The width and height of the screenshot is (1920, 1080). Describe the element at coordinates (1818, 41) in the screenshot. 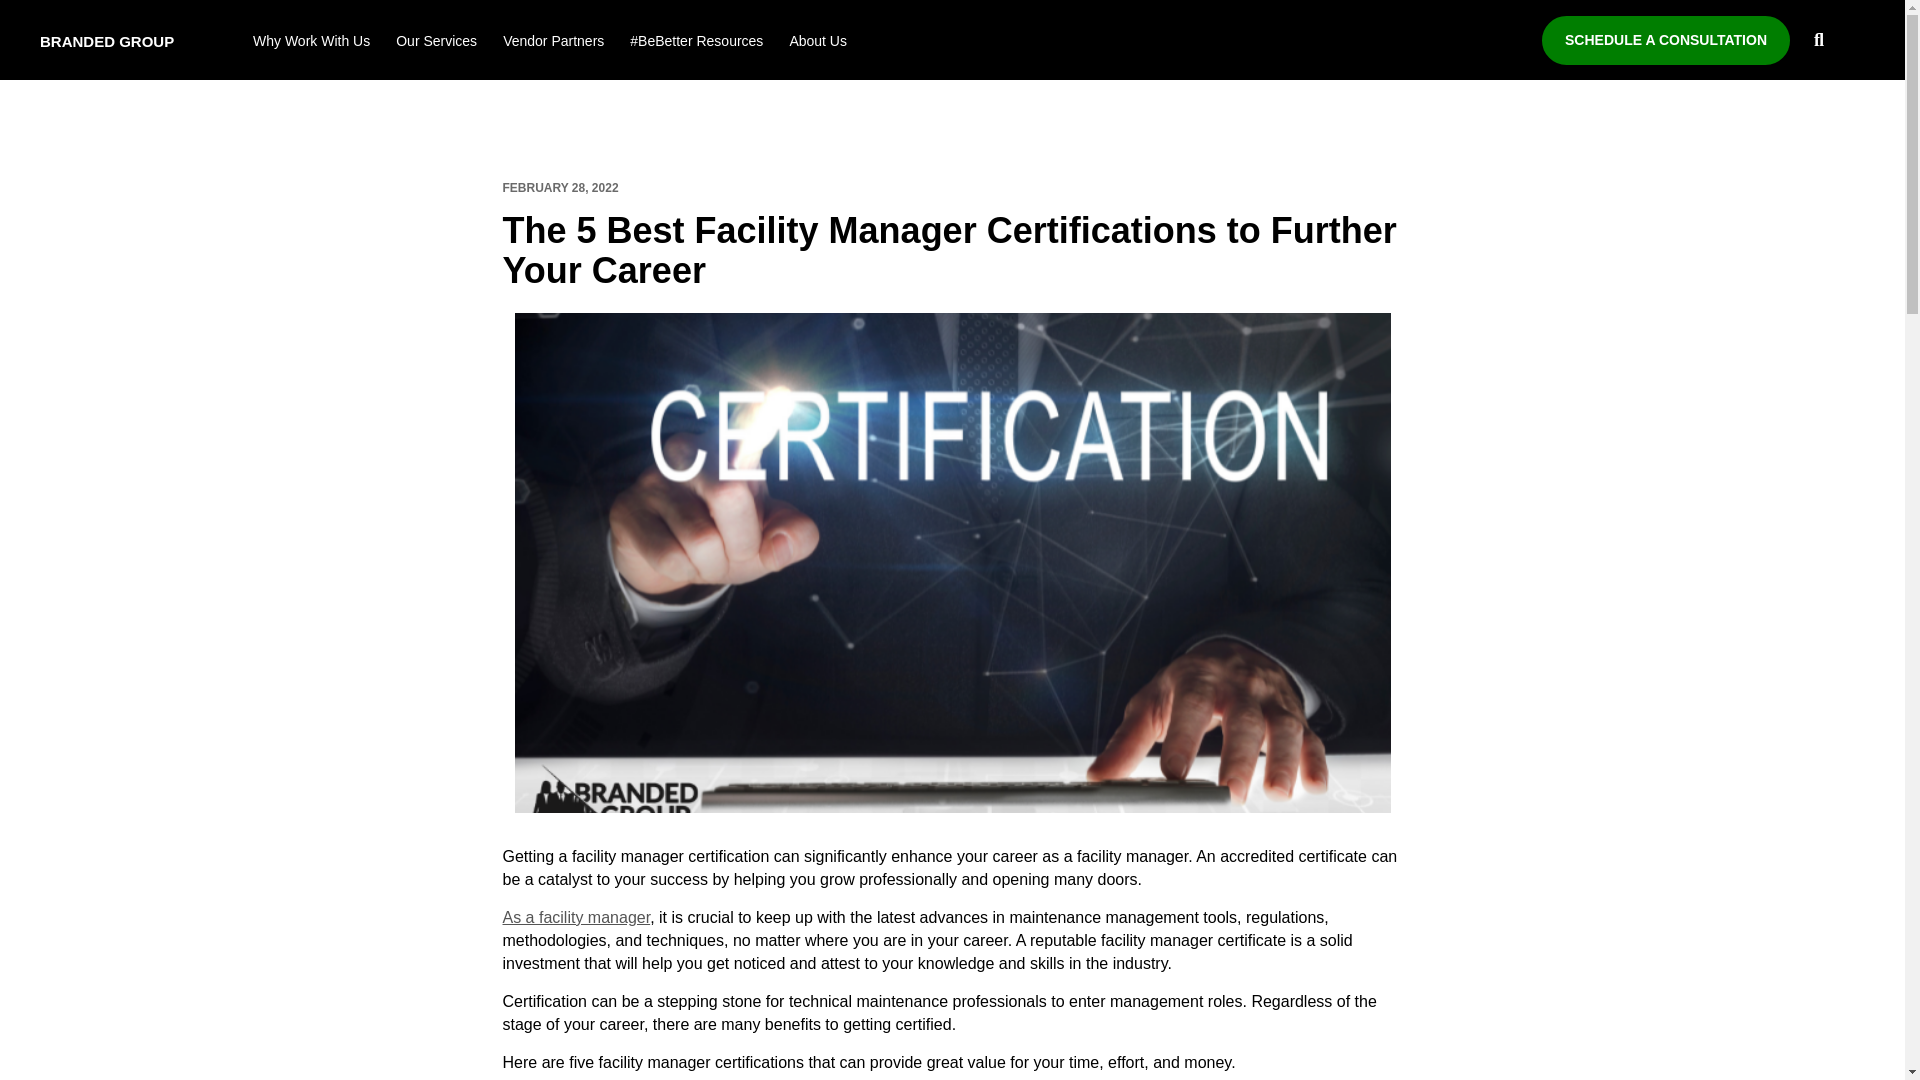

I see `Toggle Search` at that location.